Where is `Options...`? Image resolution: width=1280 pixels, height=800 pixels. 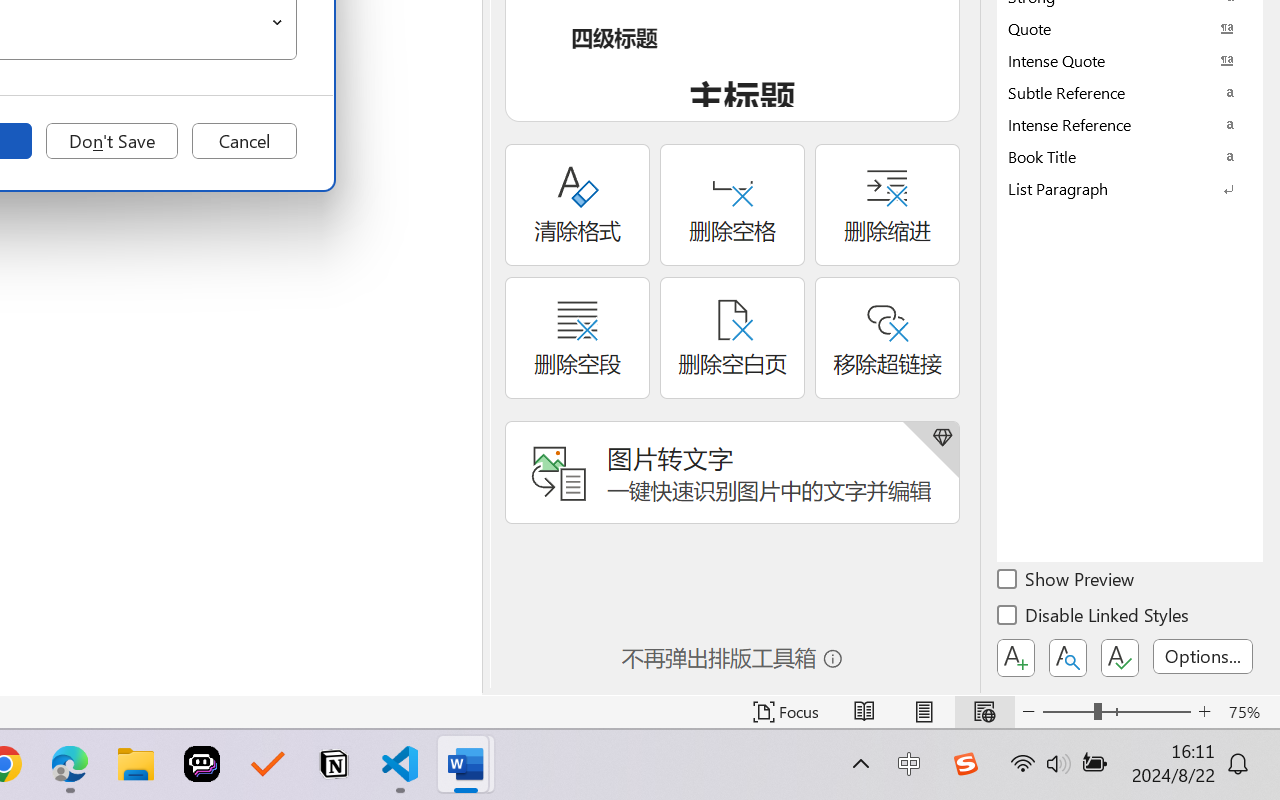 Options... is located at coordinates (1203, 656).